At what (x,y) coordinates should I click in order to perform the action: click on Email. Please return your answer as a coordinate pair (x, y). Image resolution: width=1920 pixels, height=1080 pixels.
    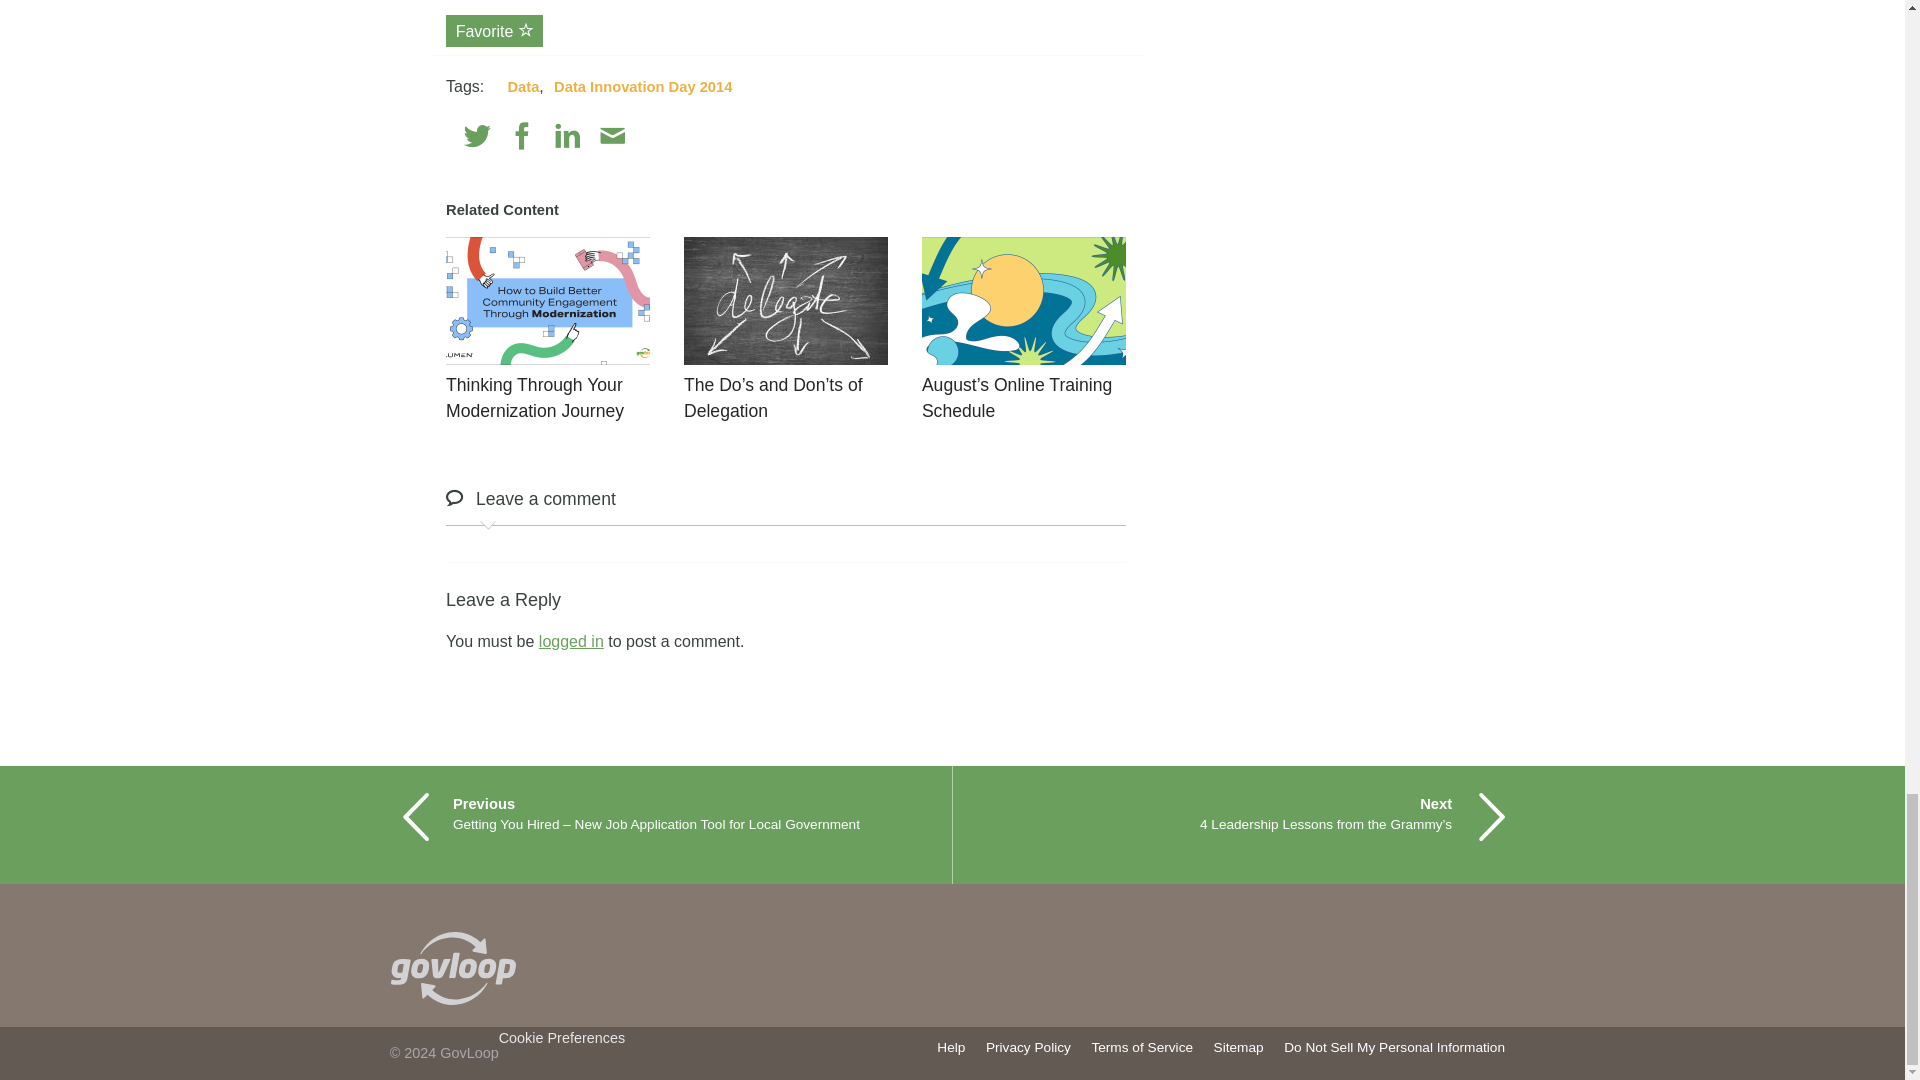
    Looking at the image, I should click on (612, 136).